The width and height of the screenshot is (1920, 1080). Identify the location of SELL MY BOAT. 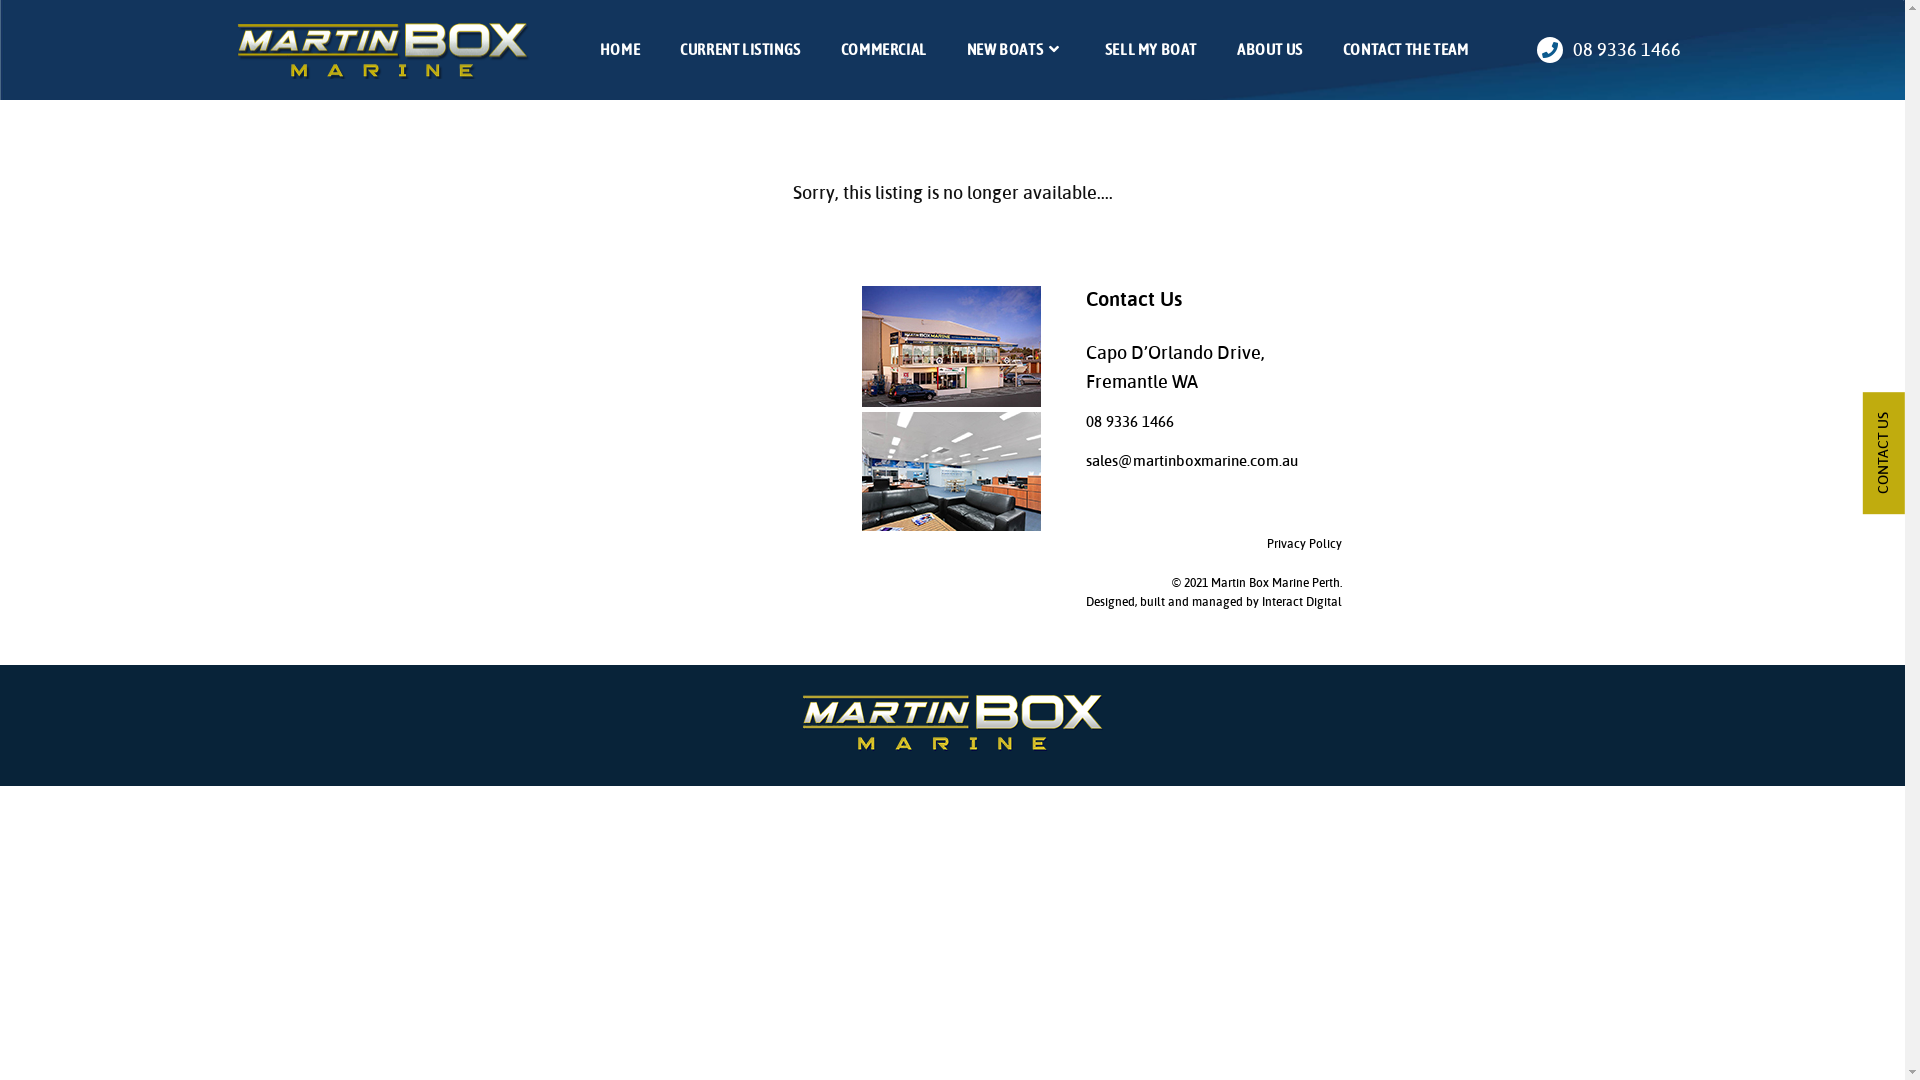
(1151, 50).